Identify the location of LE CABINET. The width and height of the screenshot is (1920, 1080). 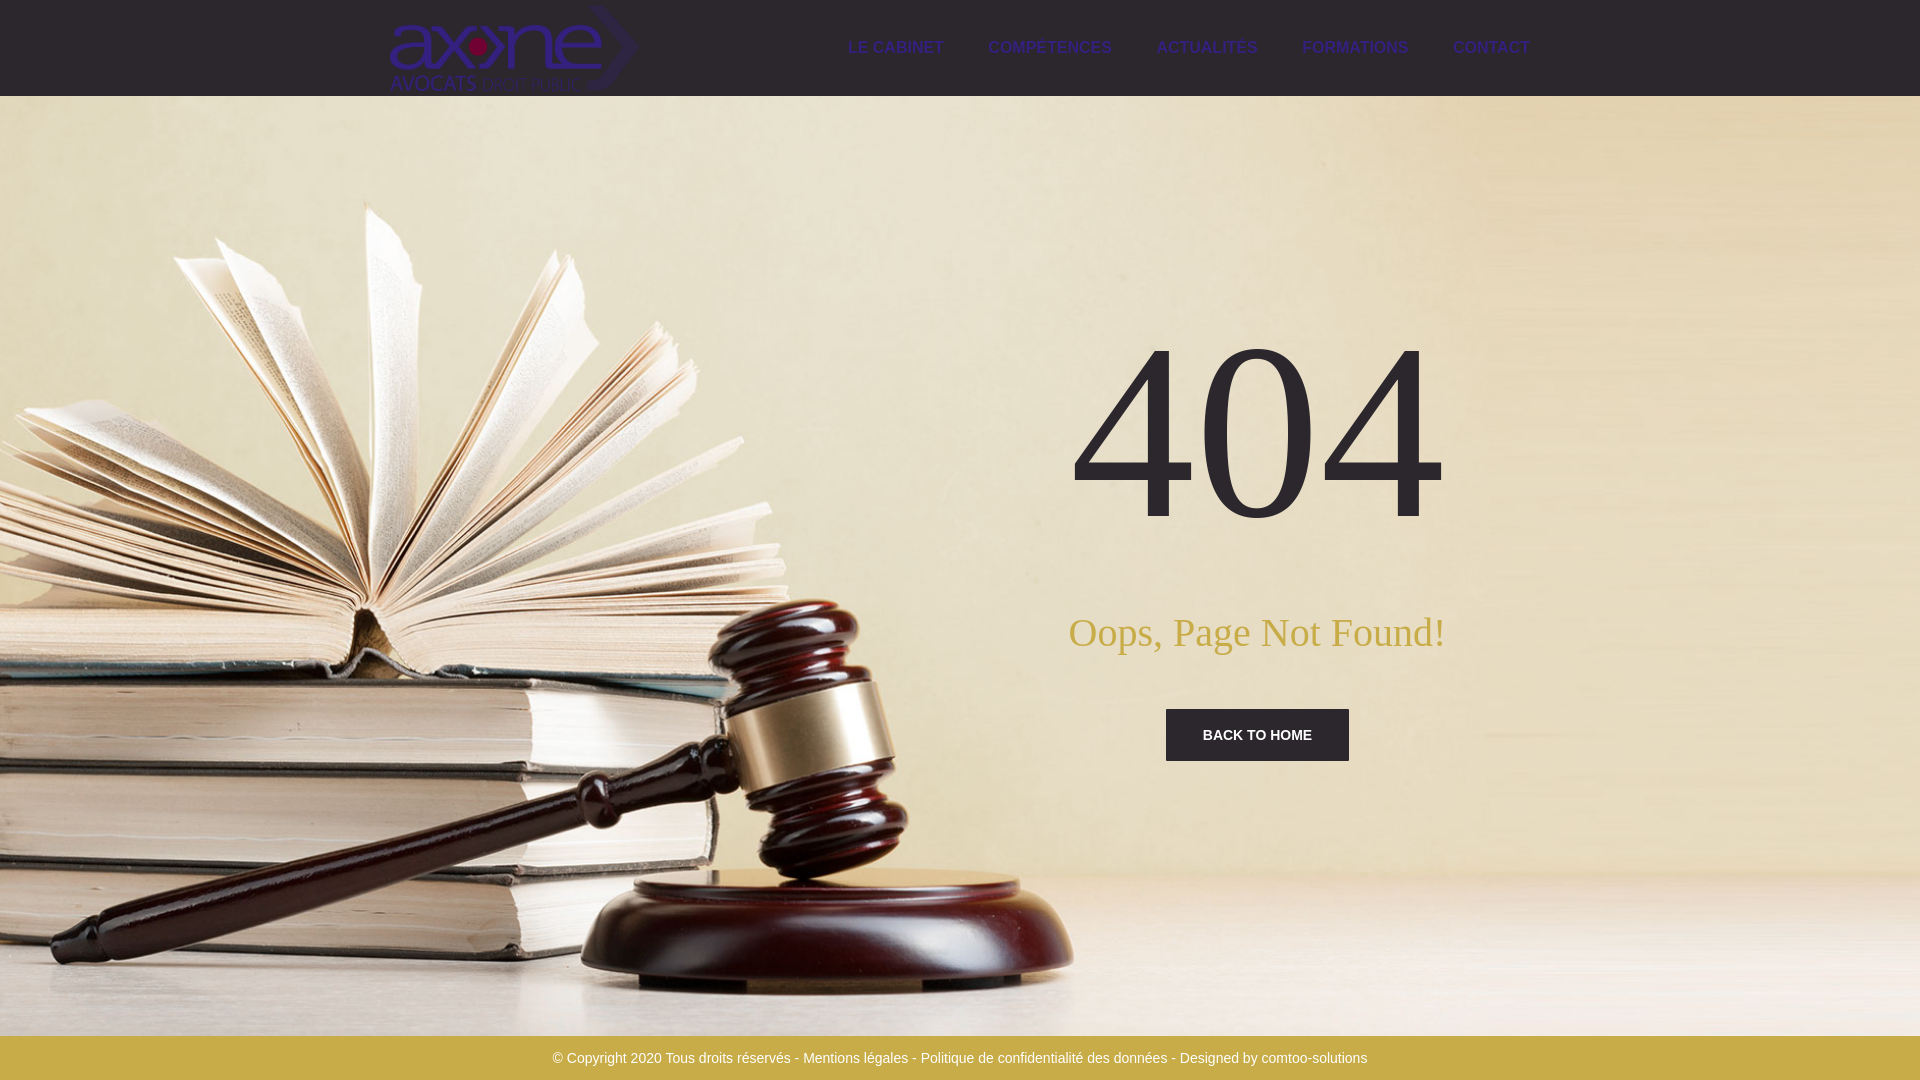
(896, 48).